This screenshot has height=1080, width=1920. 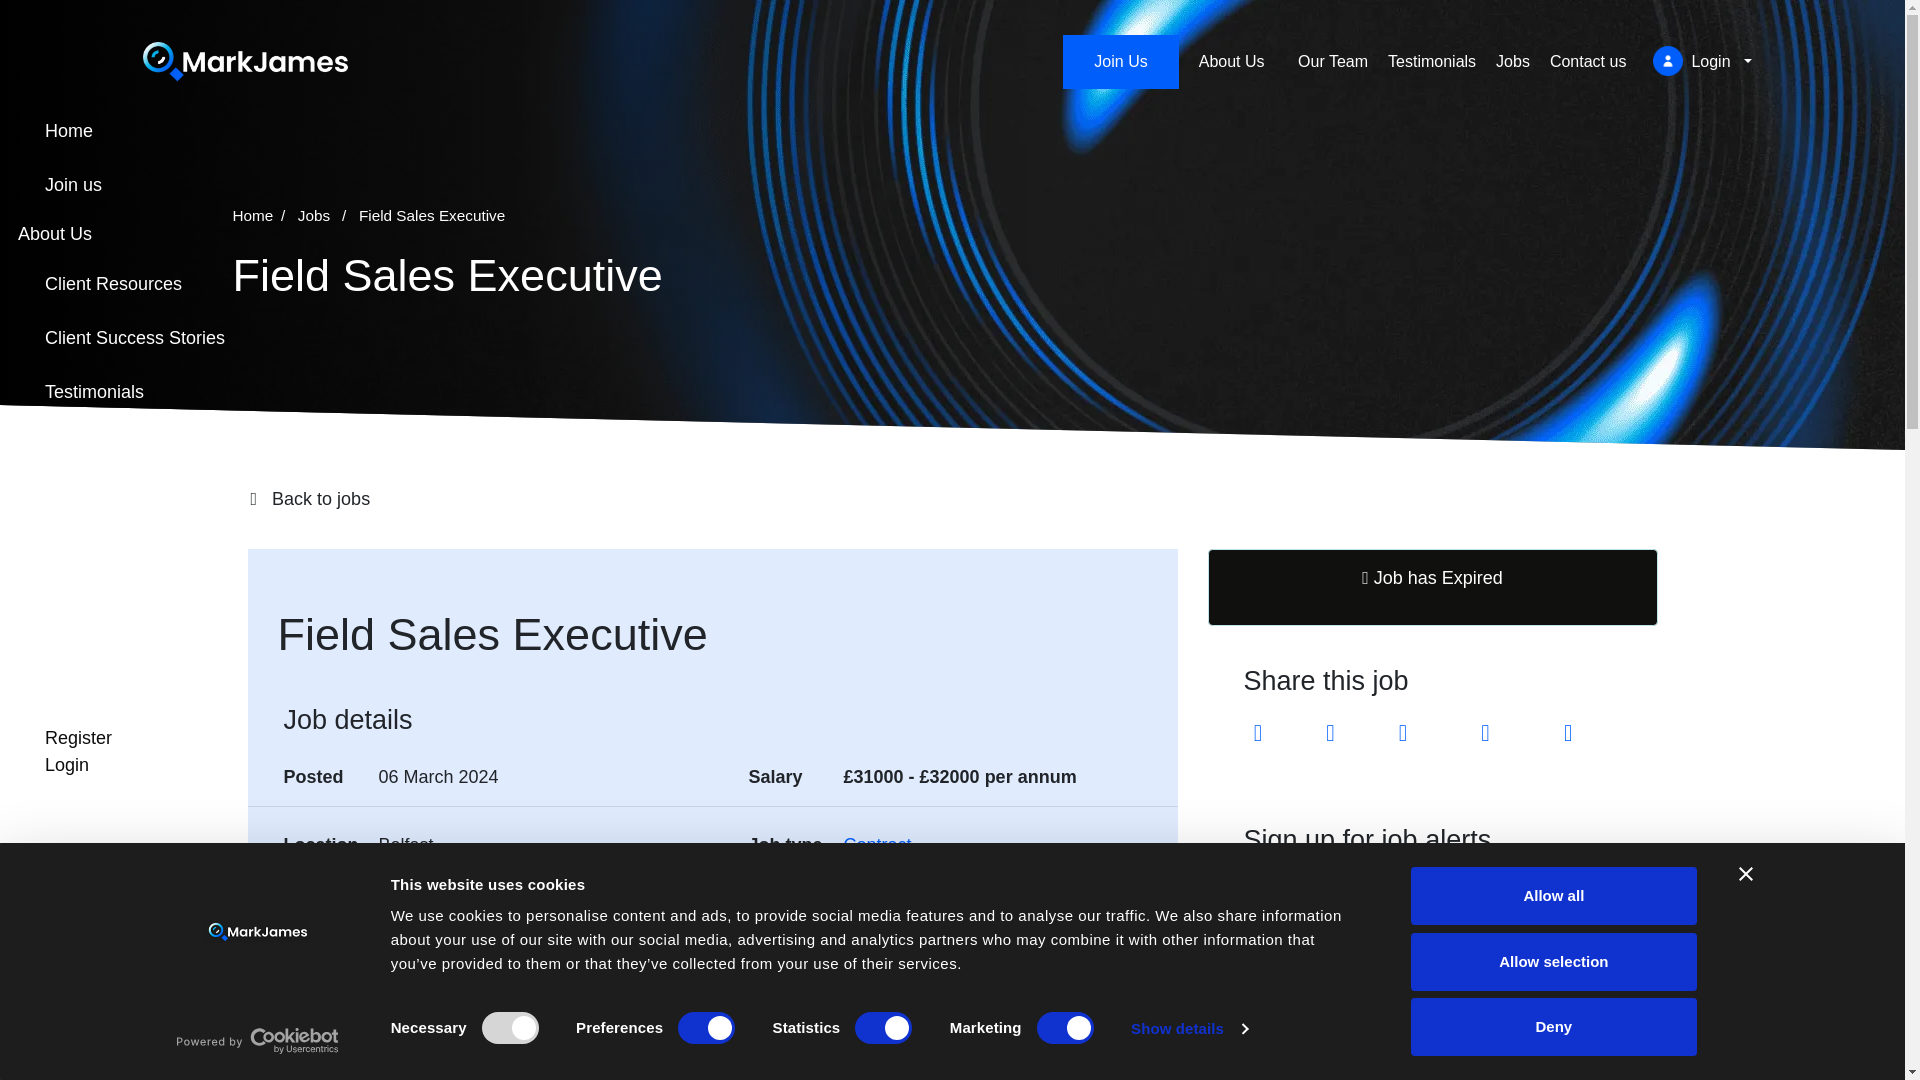 I want to click on Deny, so click(x=1554, y=1026).